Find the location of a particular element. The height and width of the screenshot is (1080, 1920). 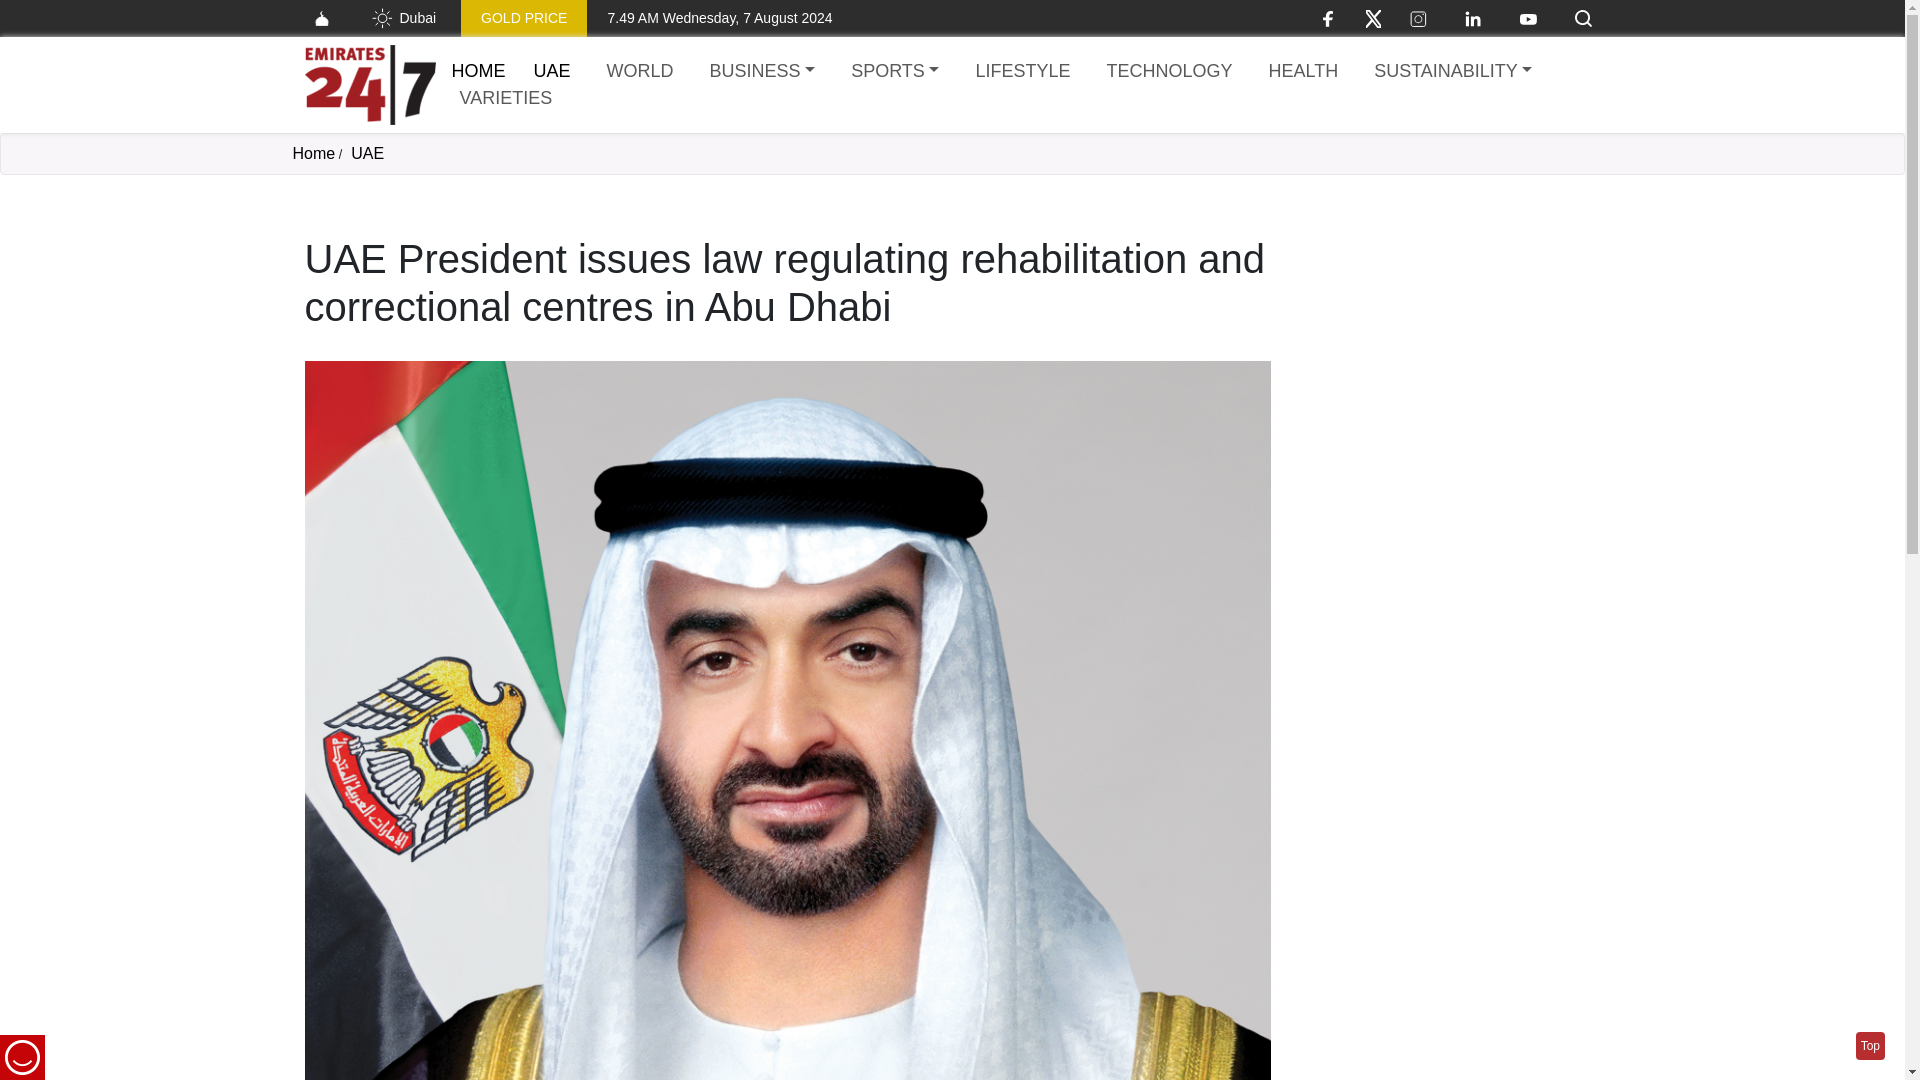

Home is located at coordinates (312, 153).